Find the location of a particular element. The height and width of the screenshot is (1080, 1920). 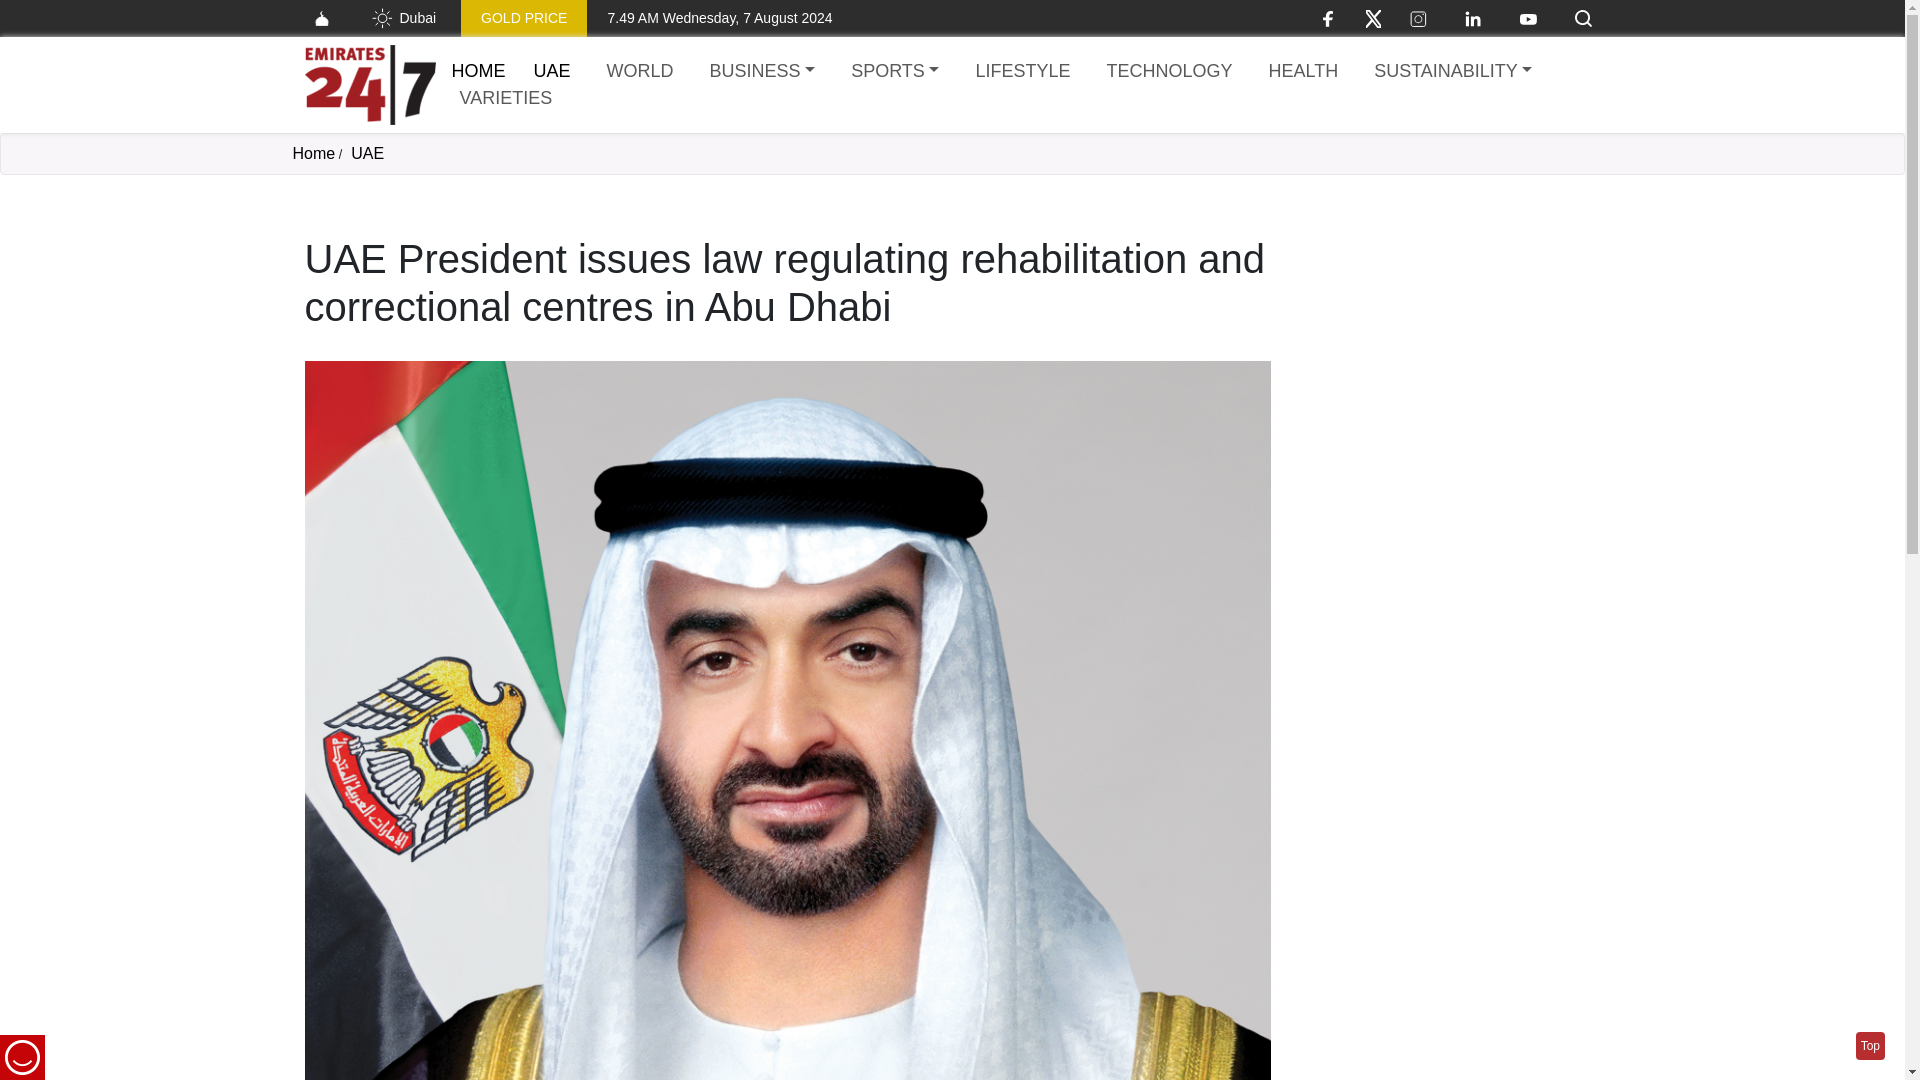

Home is located at coordinates (312, 153).